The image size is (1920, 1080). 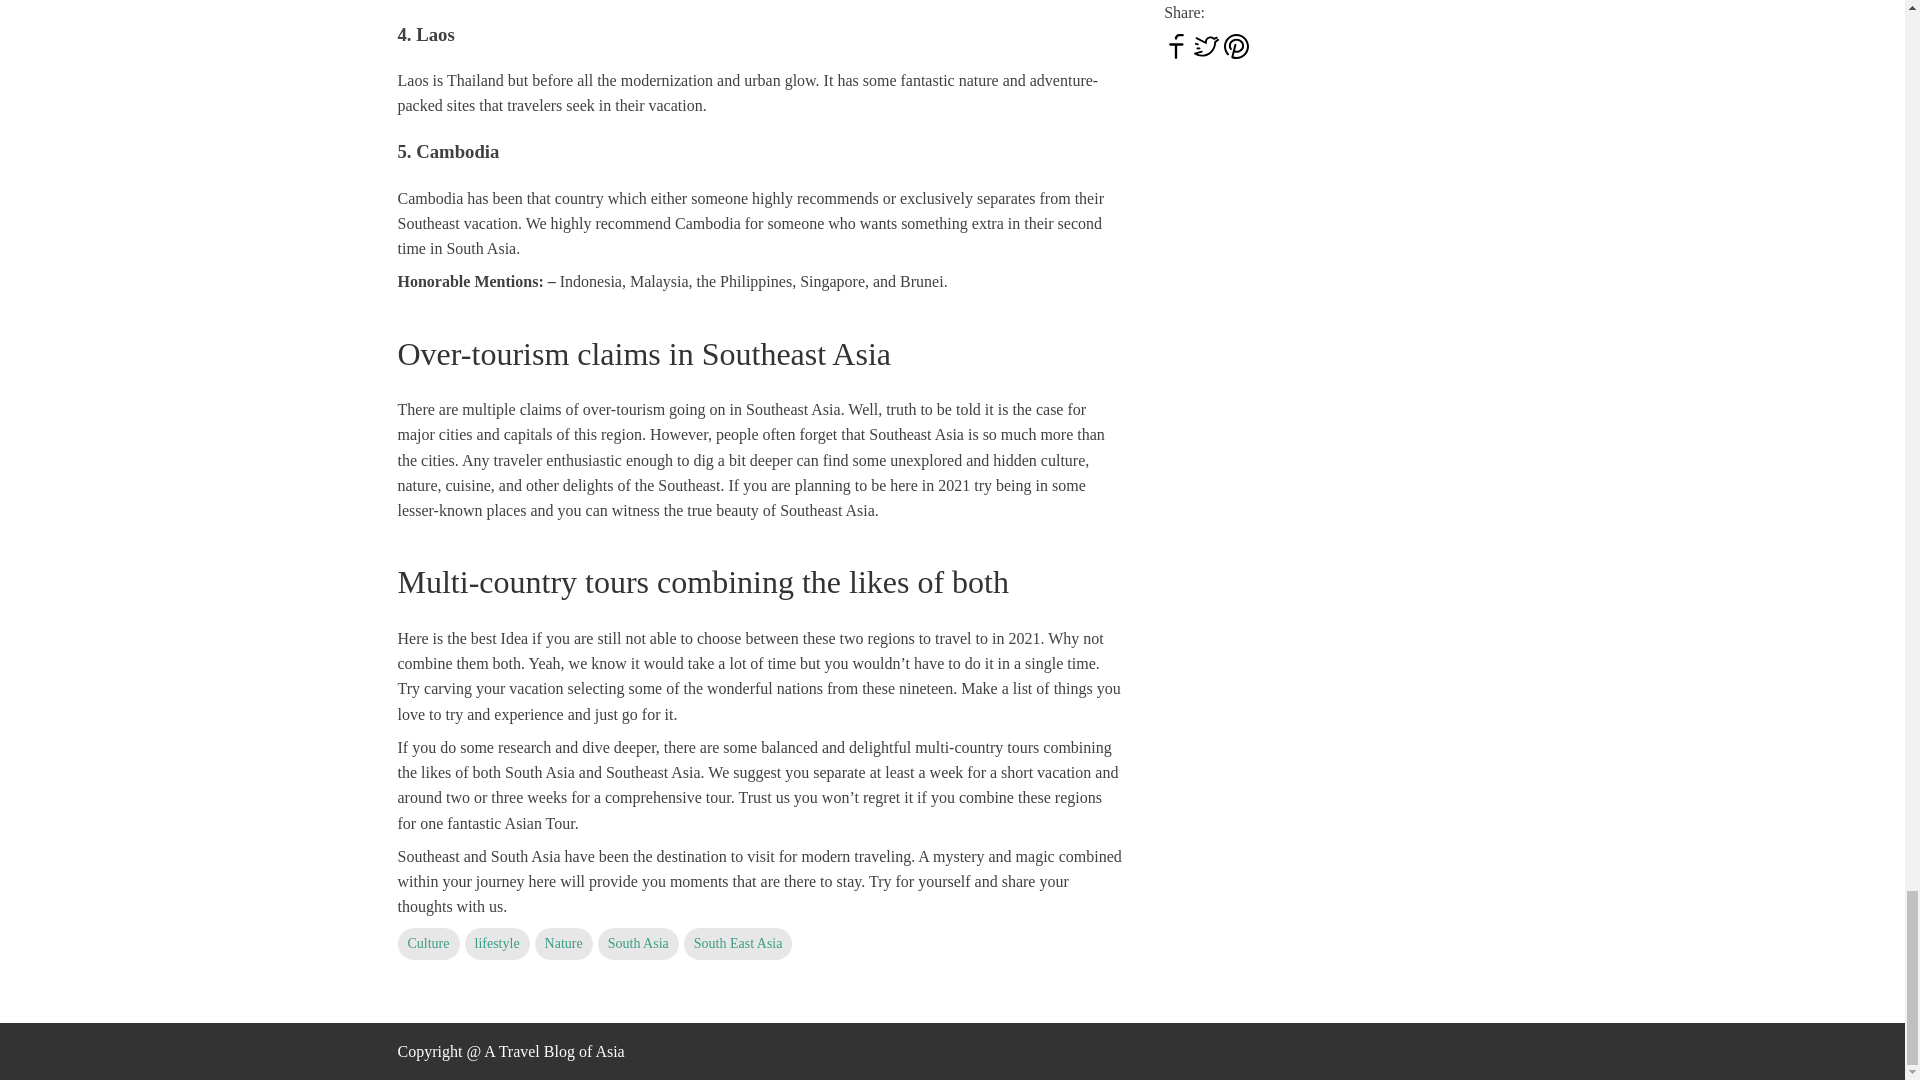 I want to click on Nature, so click(x=564, y=944).